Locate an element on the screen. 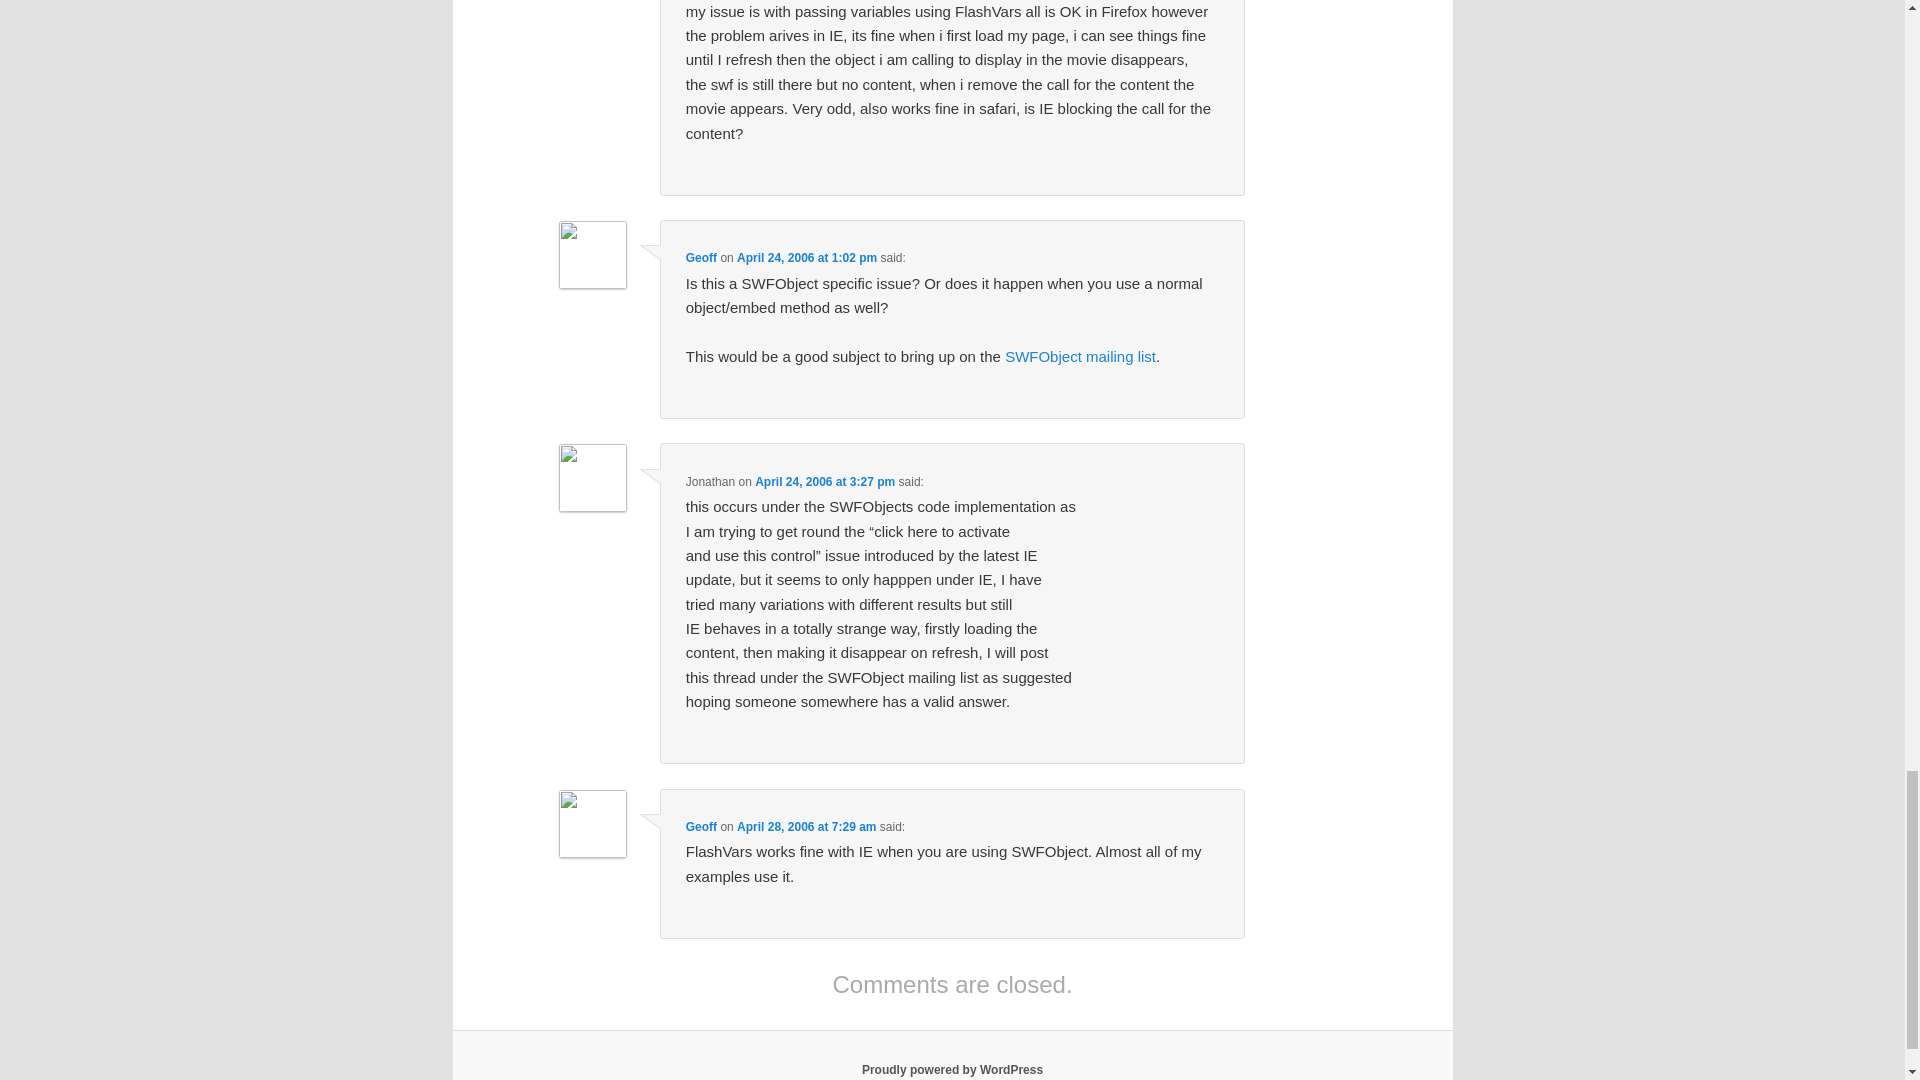 The height and width of the screenshot is (1080, 1920). Geoff is located at coordinates (700, 257).